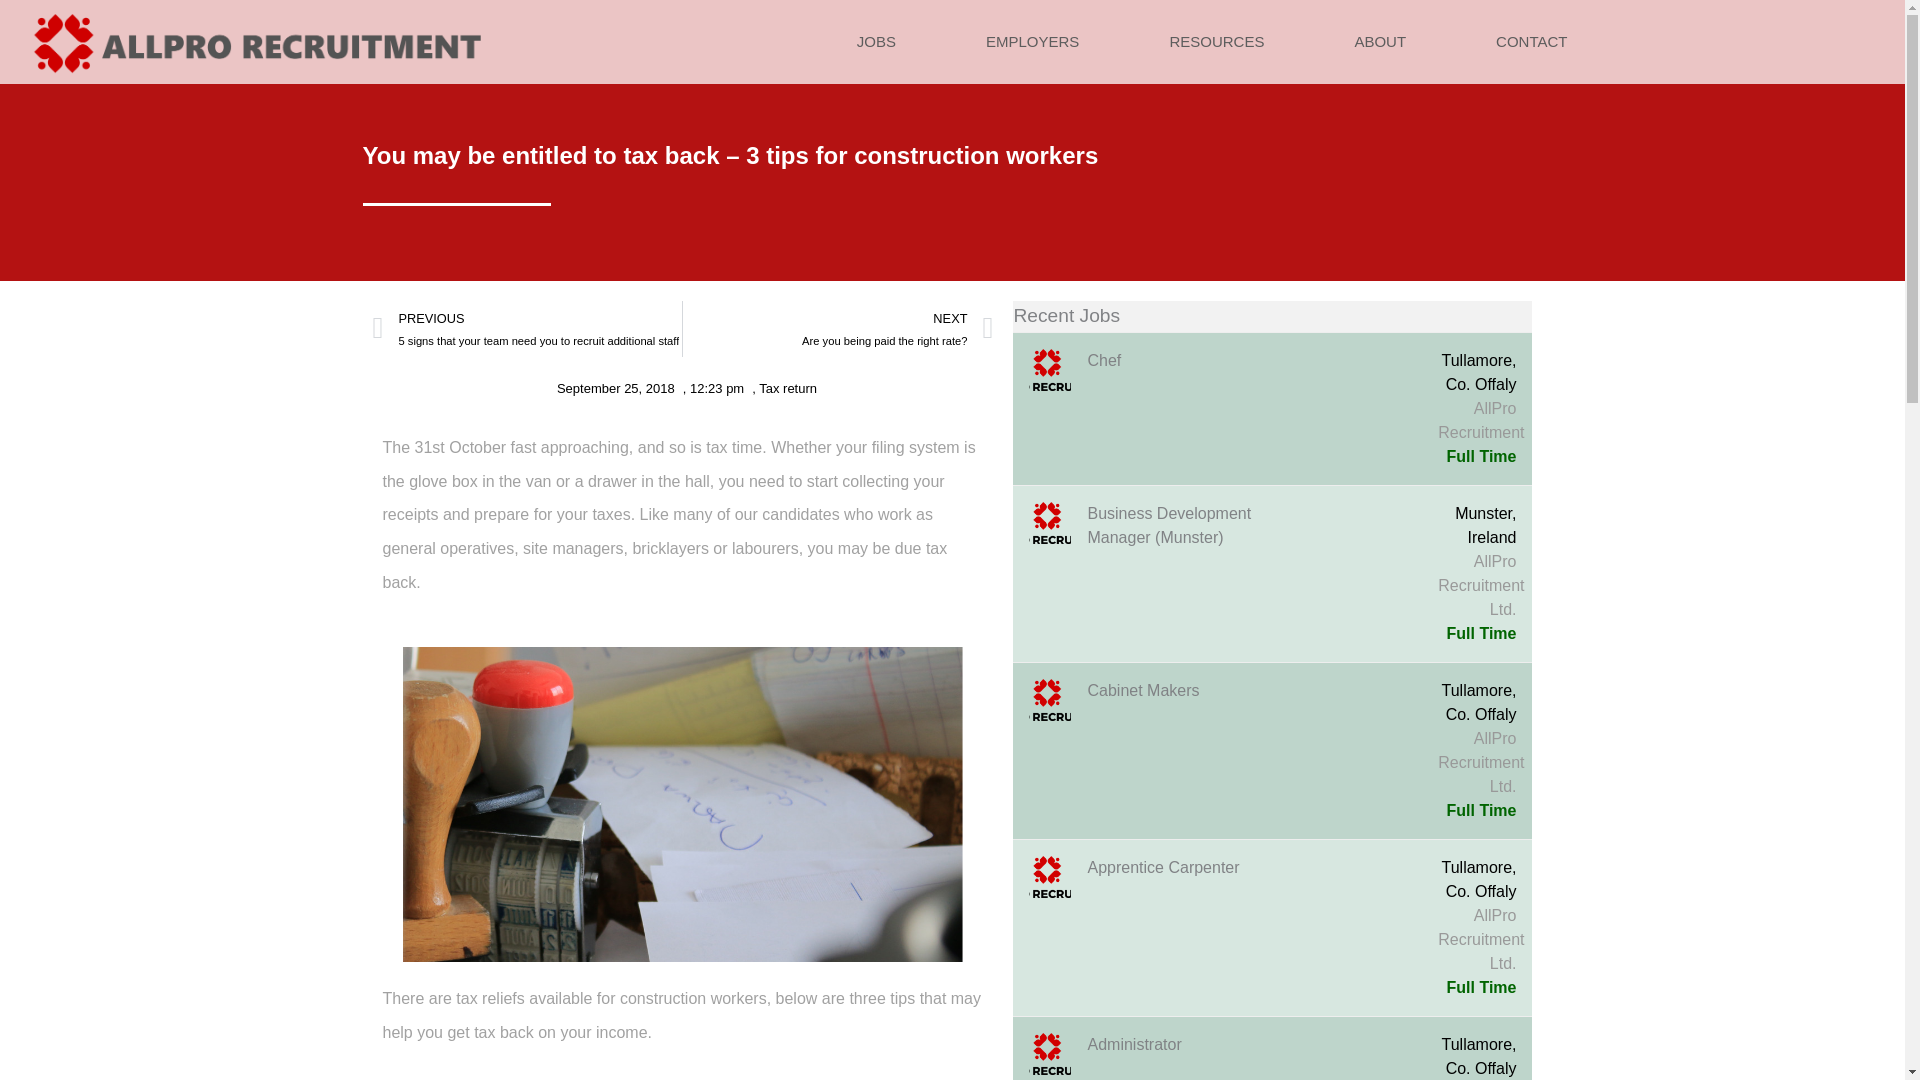 This screenshot has width=1920, height=1080. I want to click on EMPLOYERS, so click(1032, 41).